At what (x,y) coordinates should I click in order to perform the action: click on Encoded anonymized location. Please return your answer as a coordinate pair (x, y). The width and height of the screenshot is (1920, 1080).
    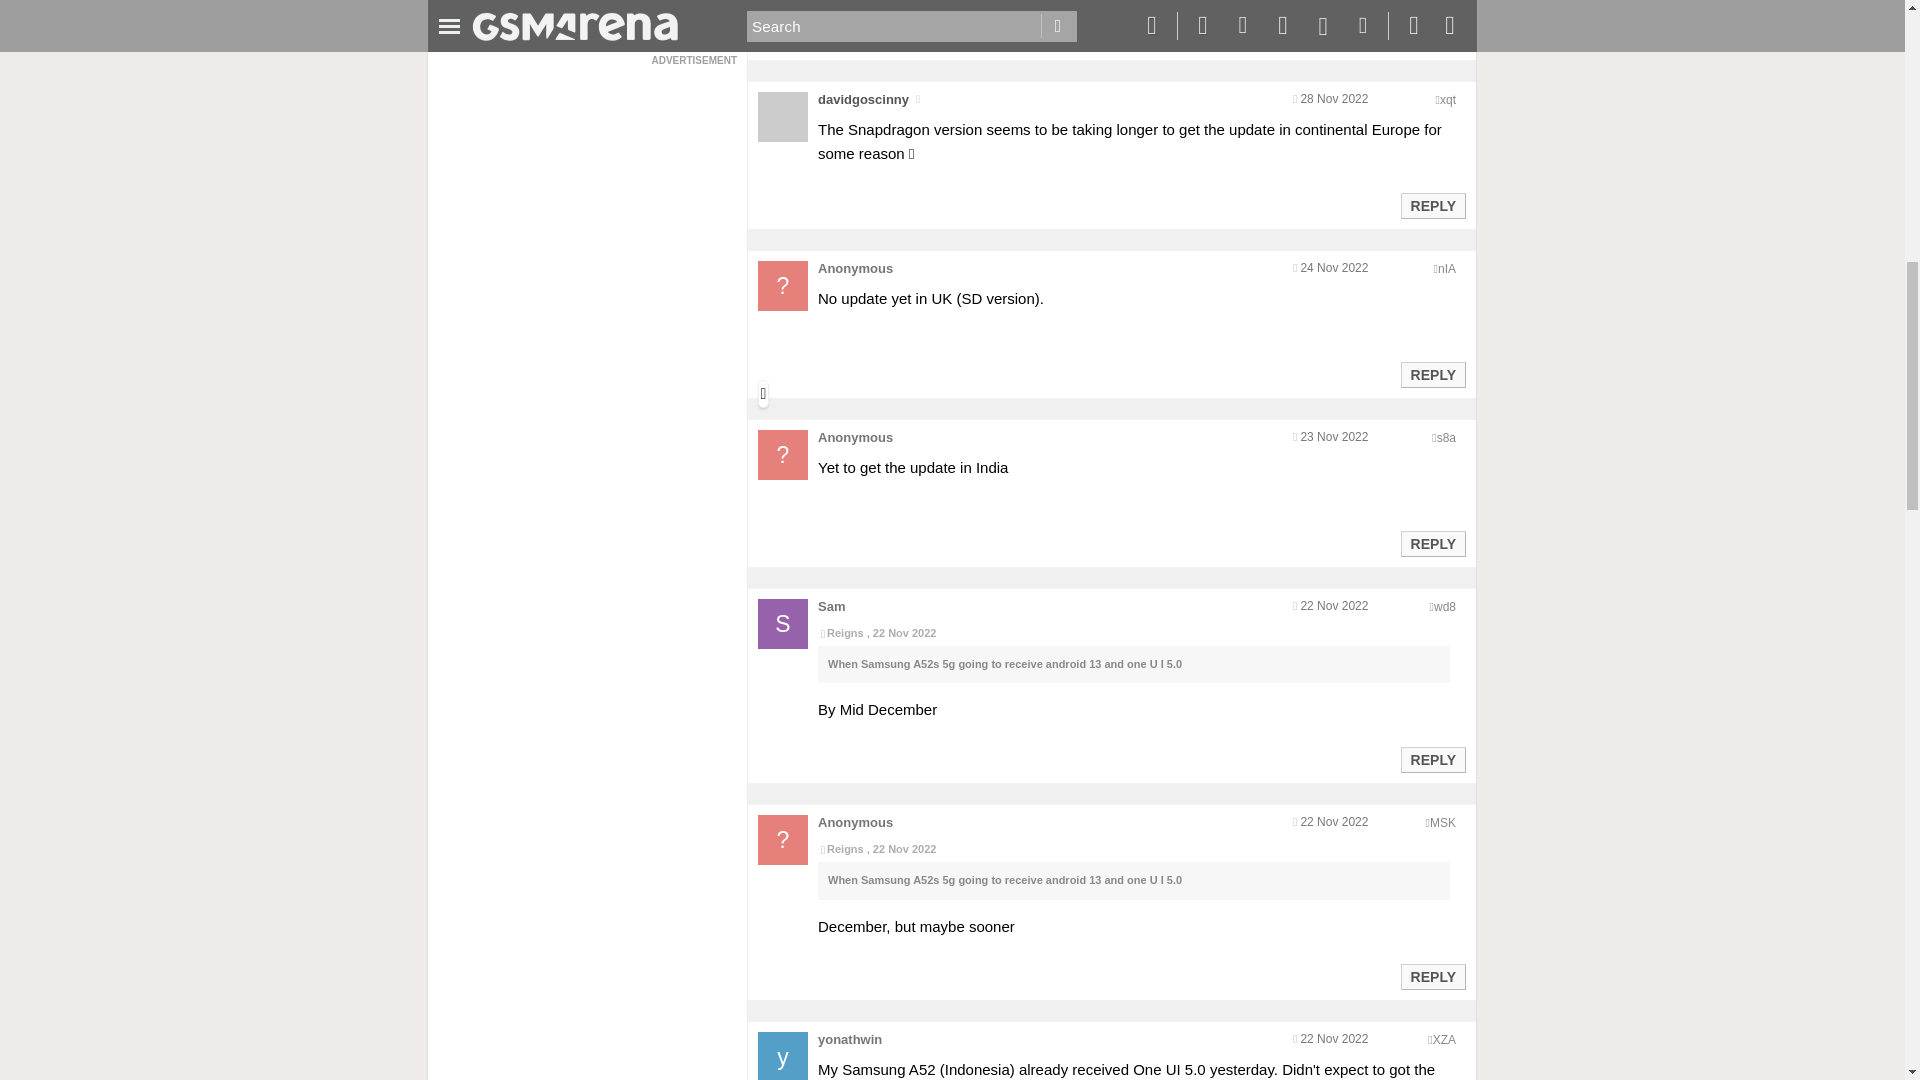
    Looking at the image, I should click on (1442, 823).